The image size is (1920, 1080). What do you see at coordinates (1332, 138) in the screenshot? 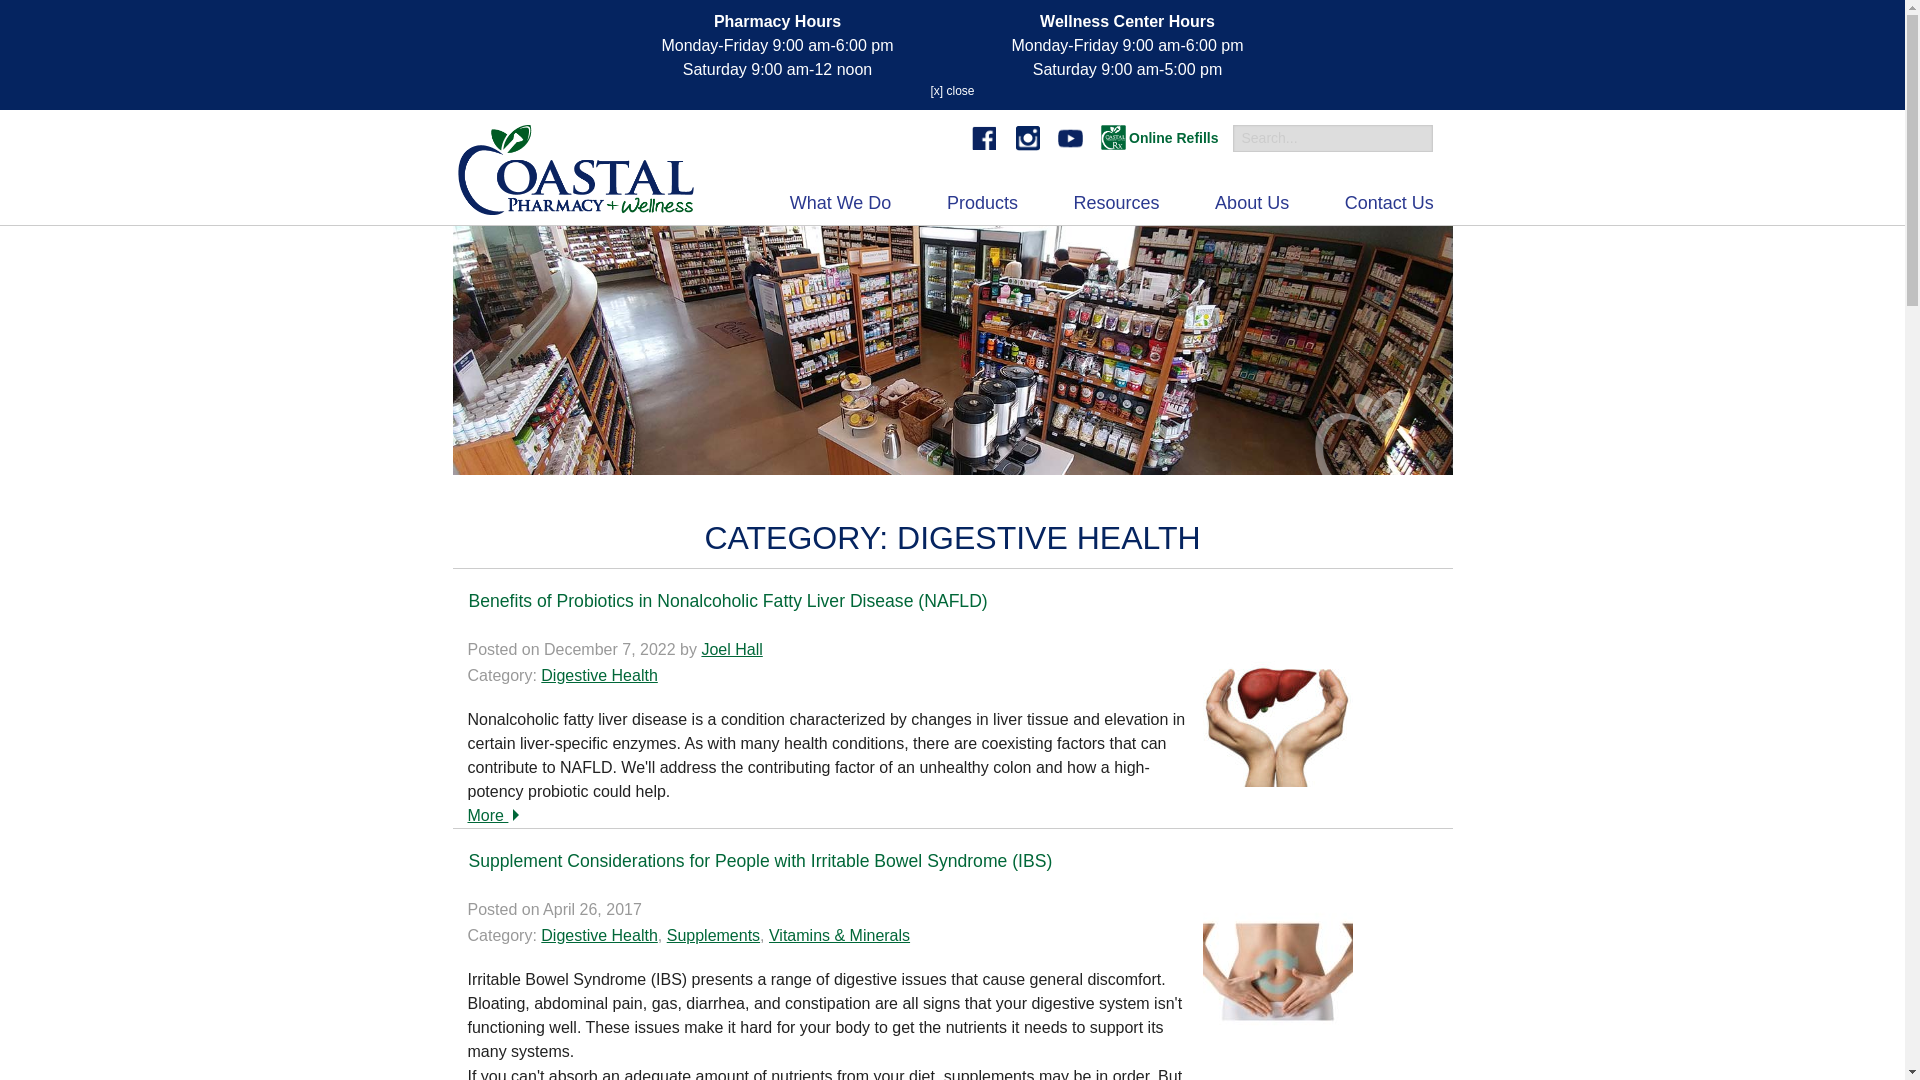
I see `Search for:` at bounding box center [1332, 138].